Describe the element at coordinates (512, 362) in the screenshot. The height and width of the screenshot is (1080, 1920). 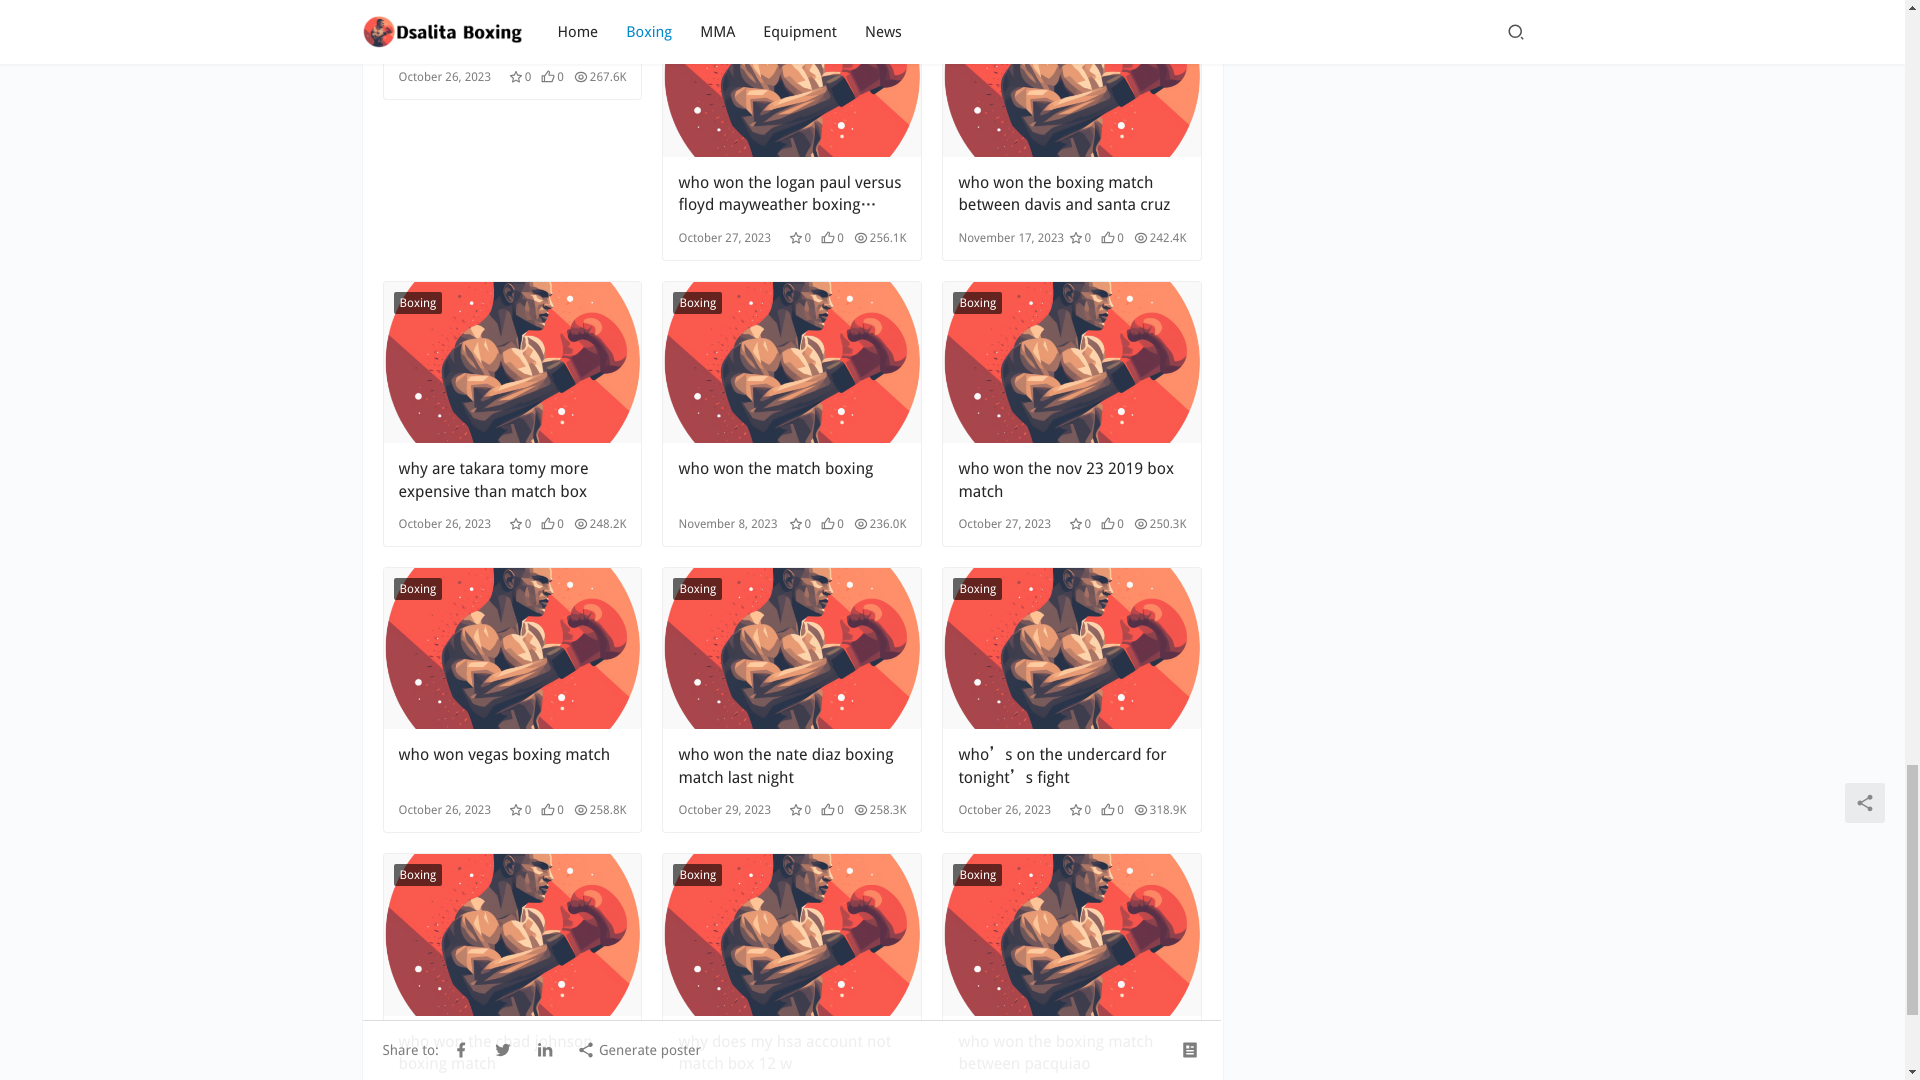
I see `why are takara tomy more expensive than match box` at that location.